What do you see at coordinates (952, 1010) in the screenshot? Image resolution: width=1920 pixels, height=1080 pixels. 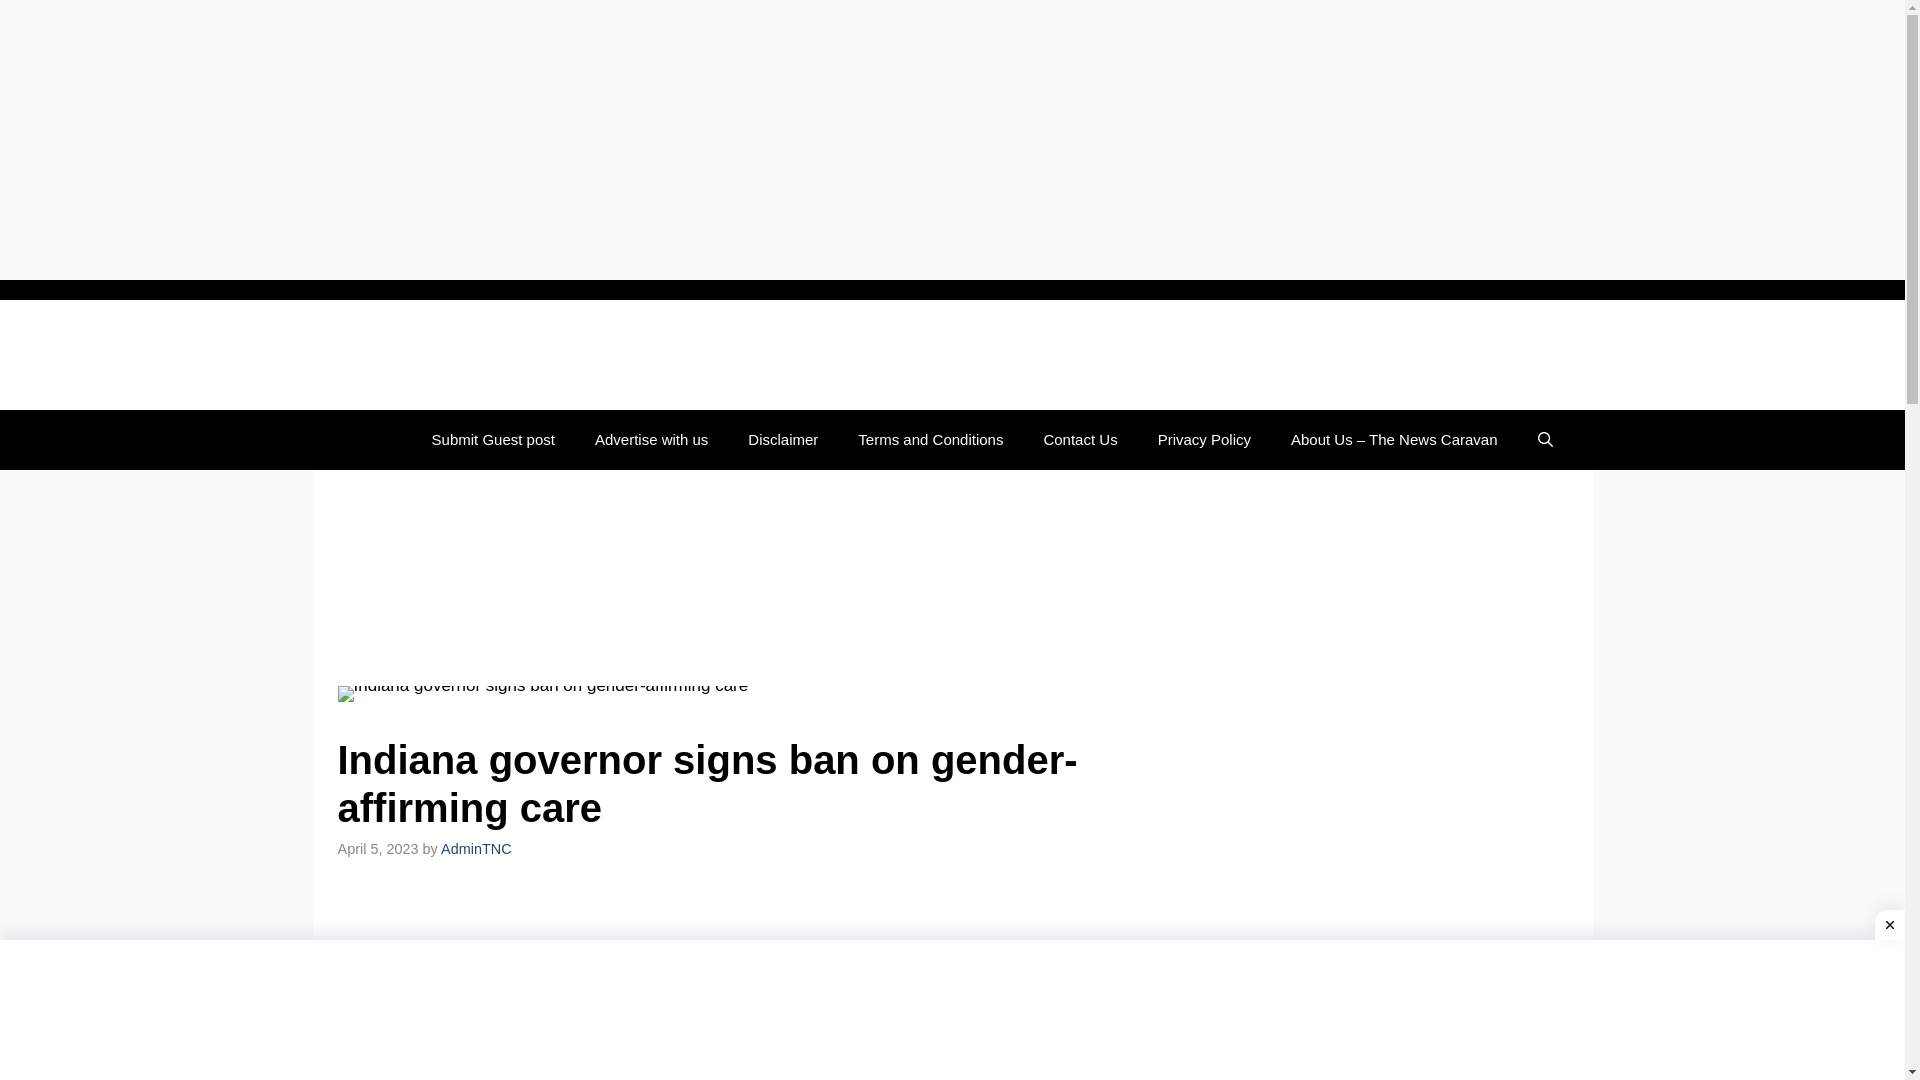 I see `Advertisement` at bounding box center [952, 1010].